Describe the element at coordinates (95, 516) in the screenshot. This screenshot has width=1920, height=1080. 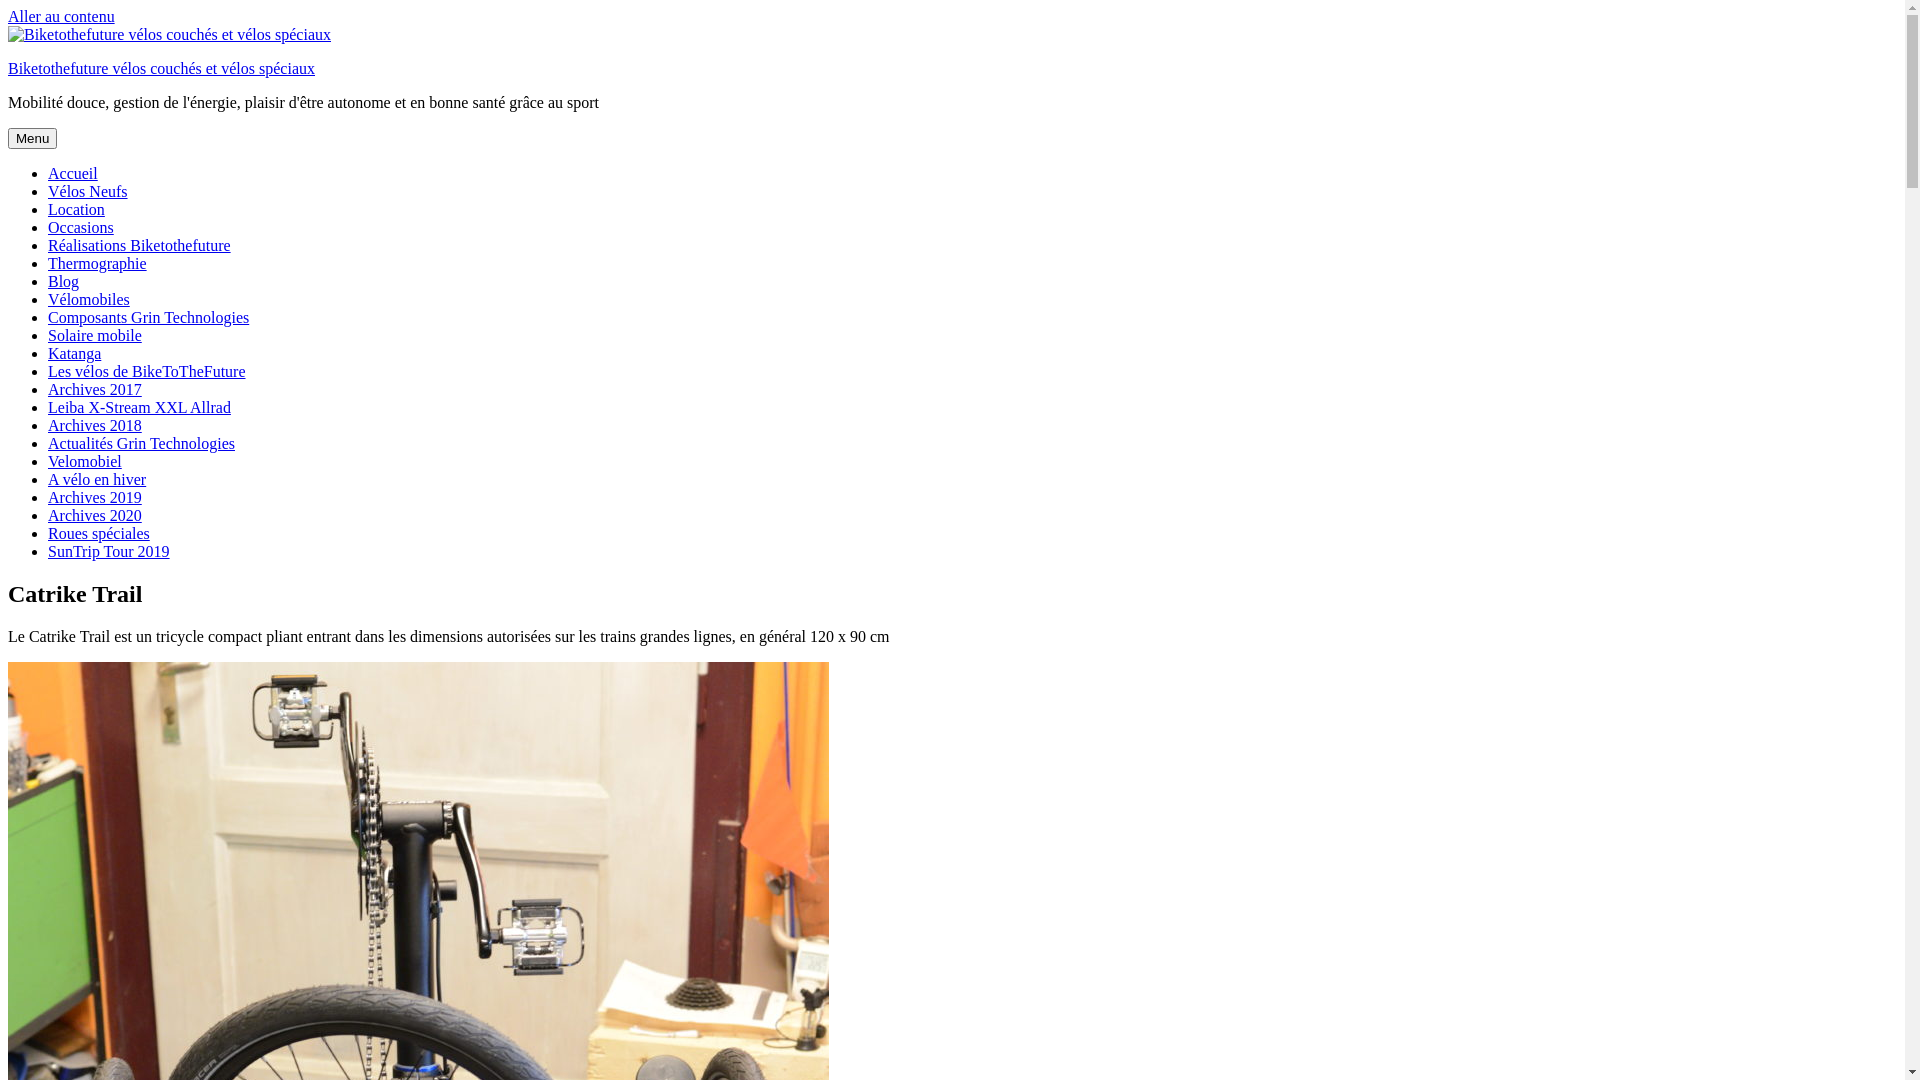
I see `Archives 2020` at that location.